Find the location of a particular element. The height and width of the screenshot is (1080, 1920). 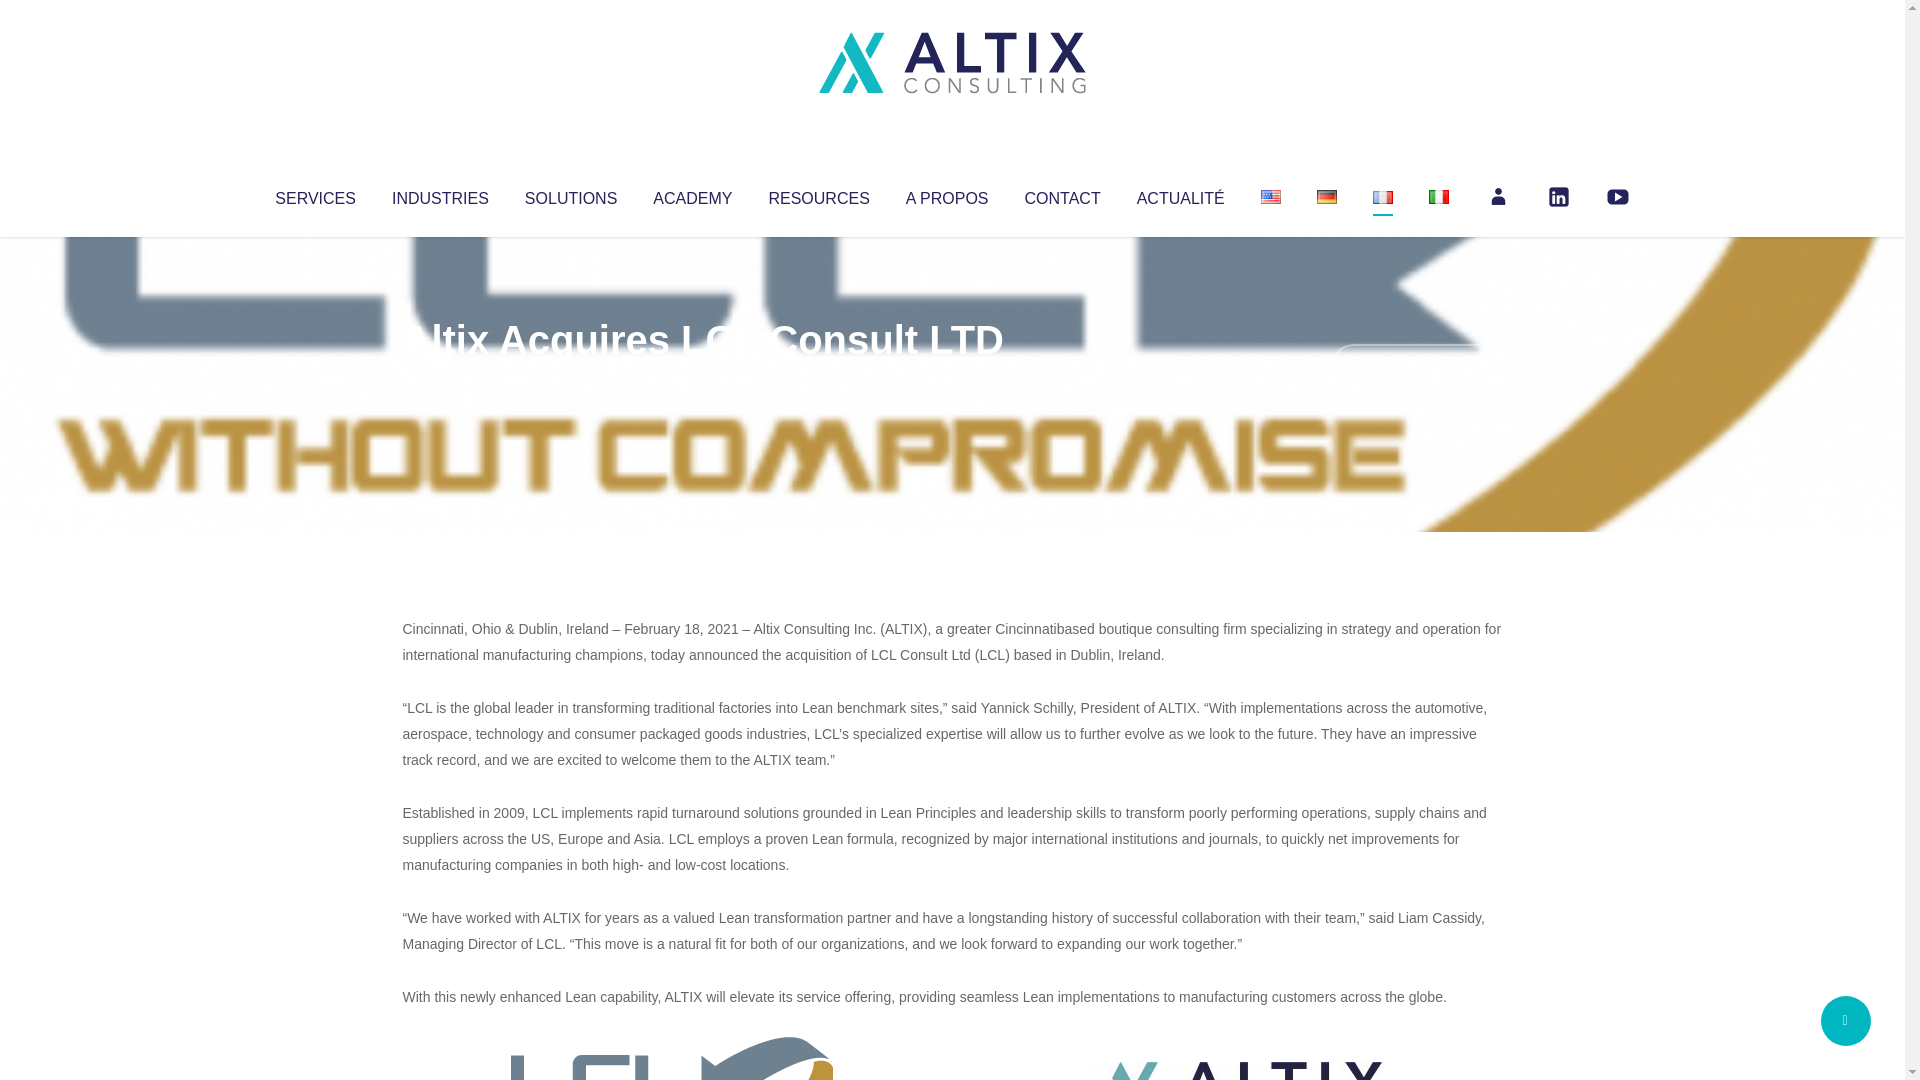

SERVICES is located at coordinates (314, 194).